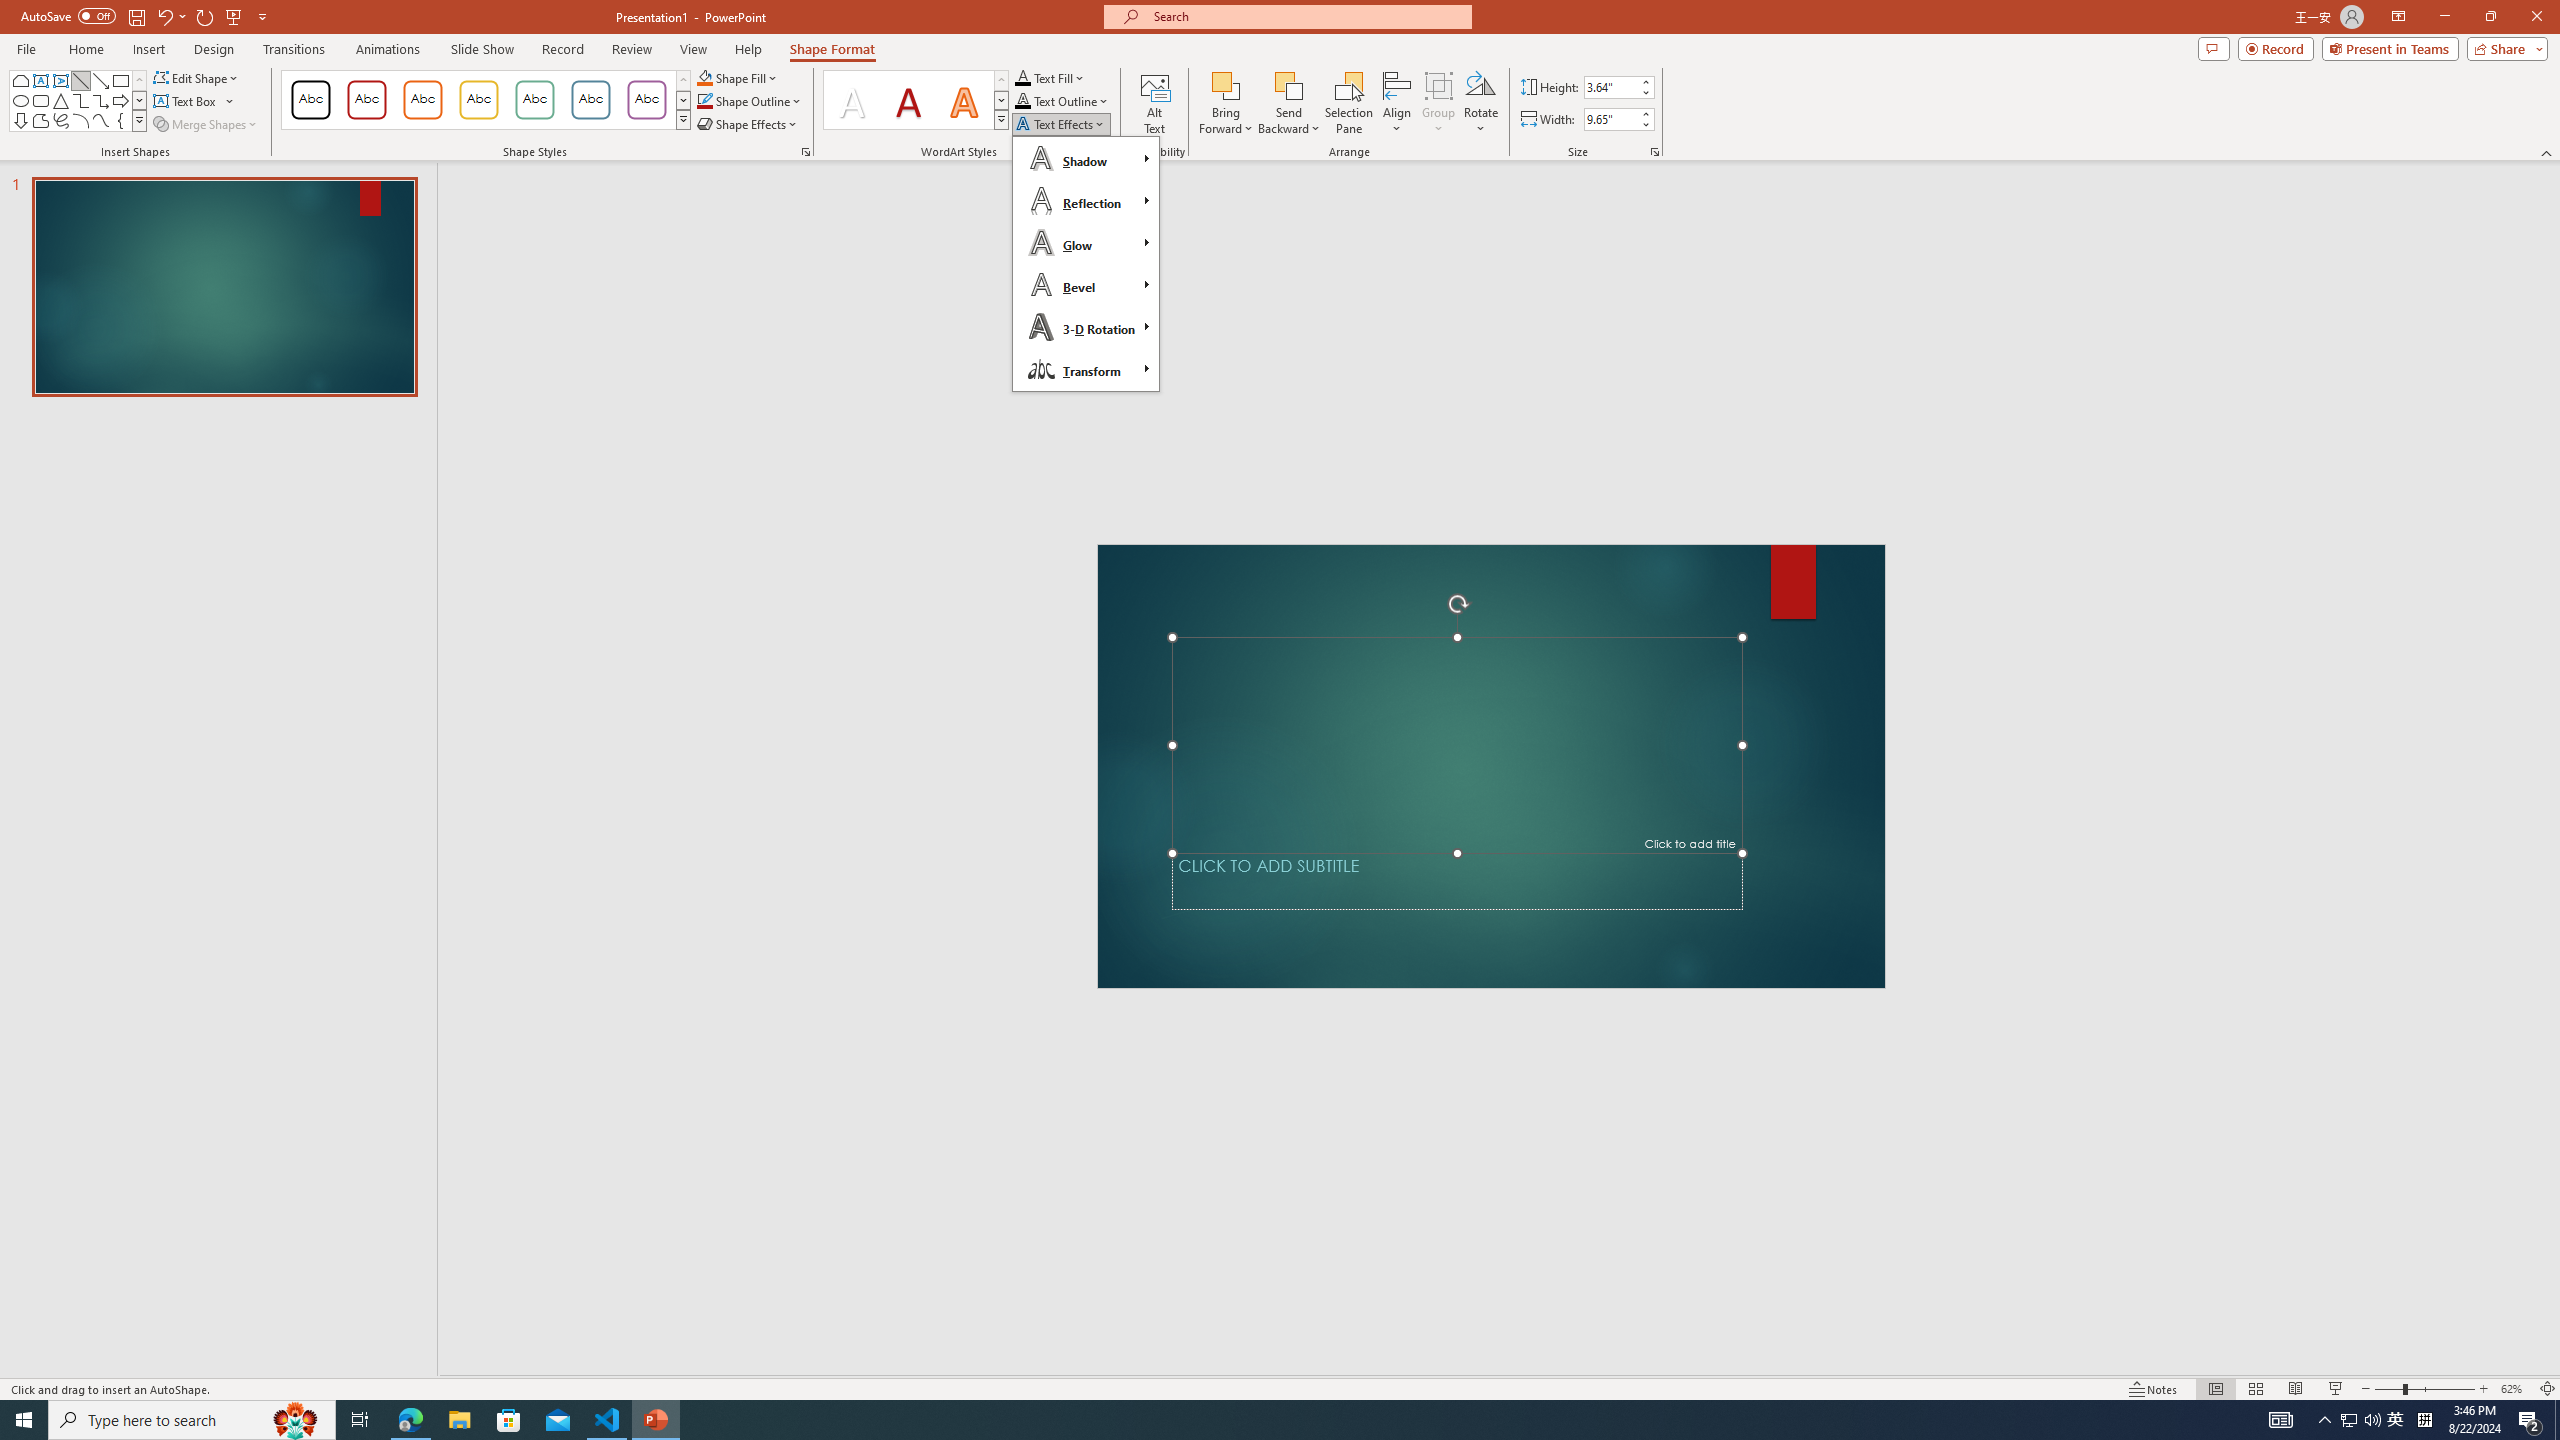  I want to click on AutomationID: TextStylesGallery, so click(916, 100).